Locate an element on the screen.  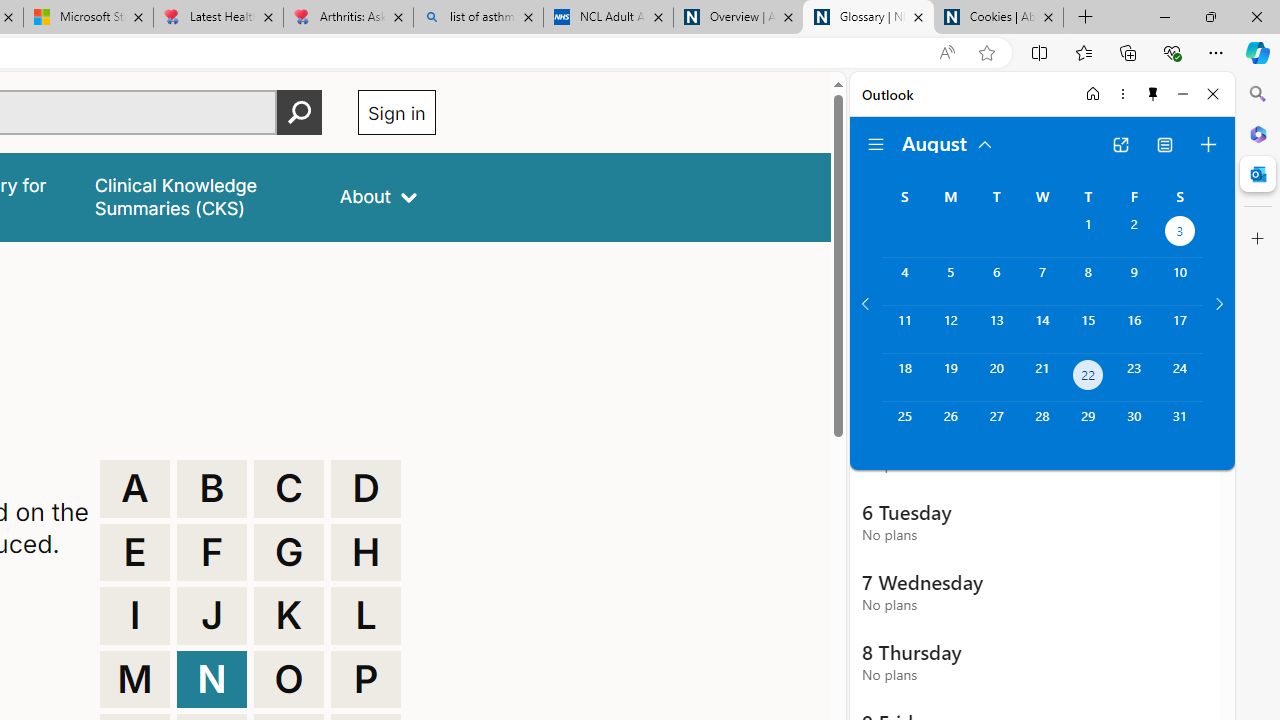
Folder navigation is located at coordinates (876, 144).